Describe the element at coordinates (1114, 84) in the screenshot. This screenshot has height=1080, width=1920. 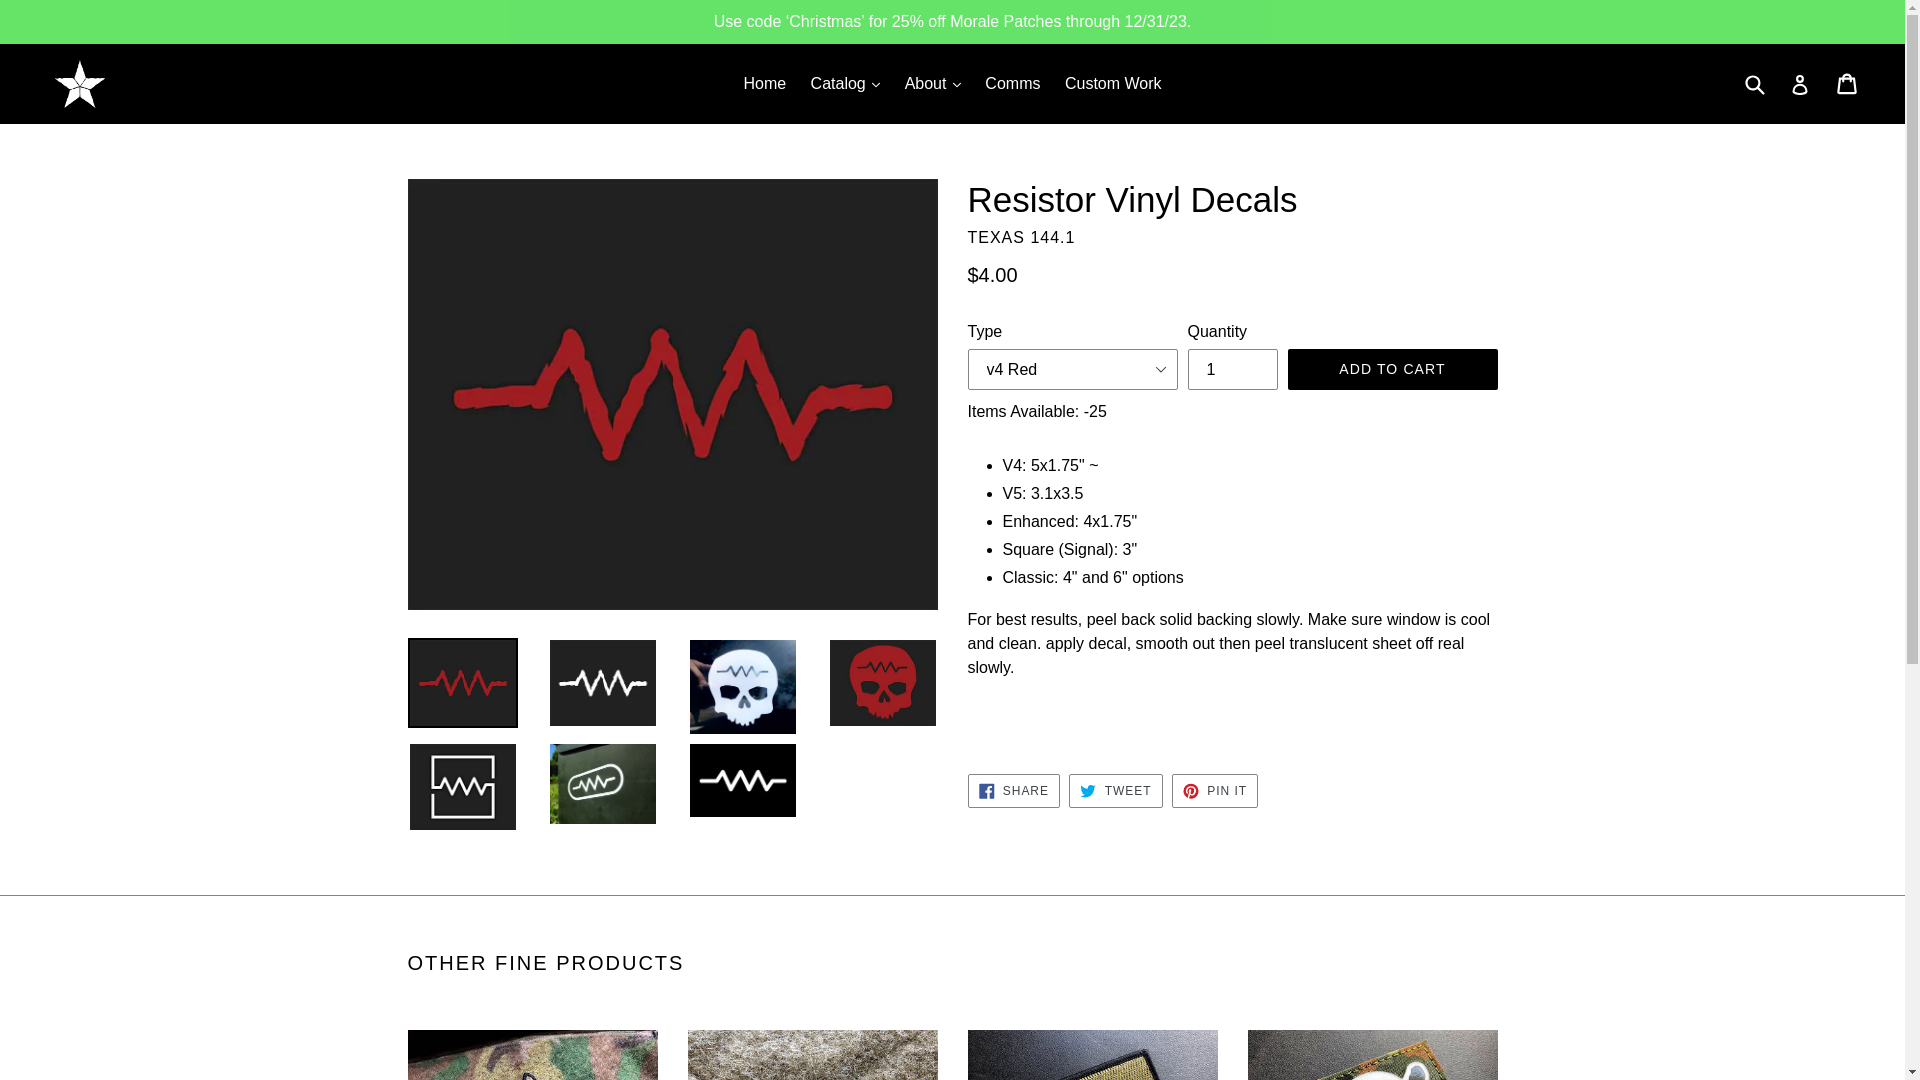
I see `Custom Work` at that location.